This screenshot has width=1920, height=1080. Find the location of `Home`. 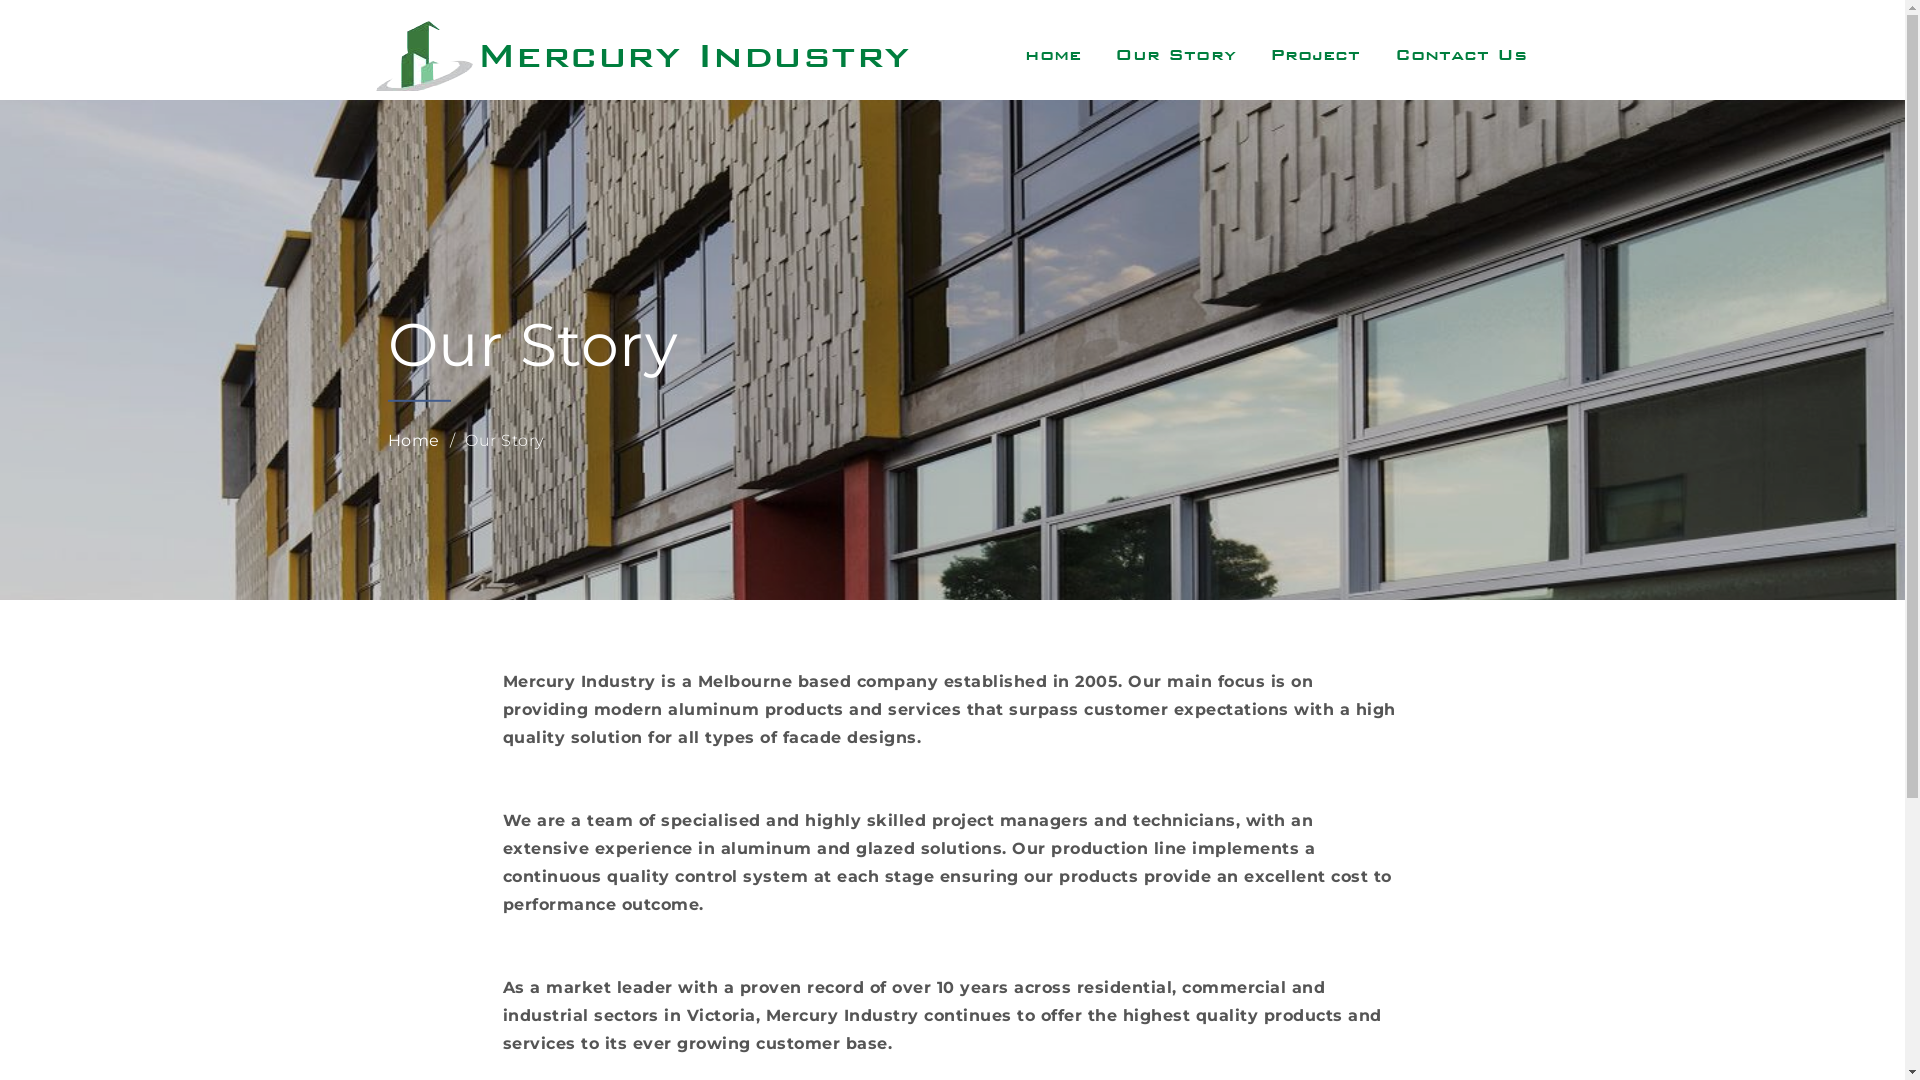

Home is located at coordinates (414, 440).